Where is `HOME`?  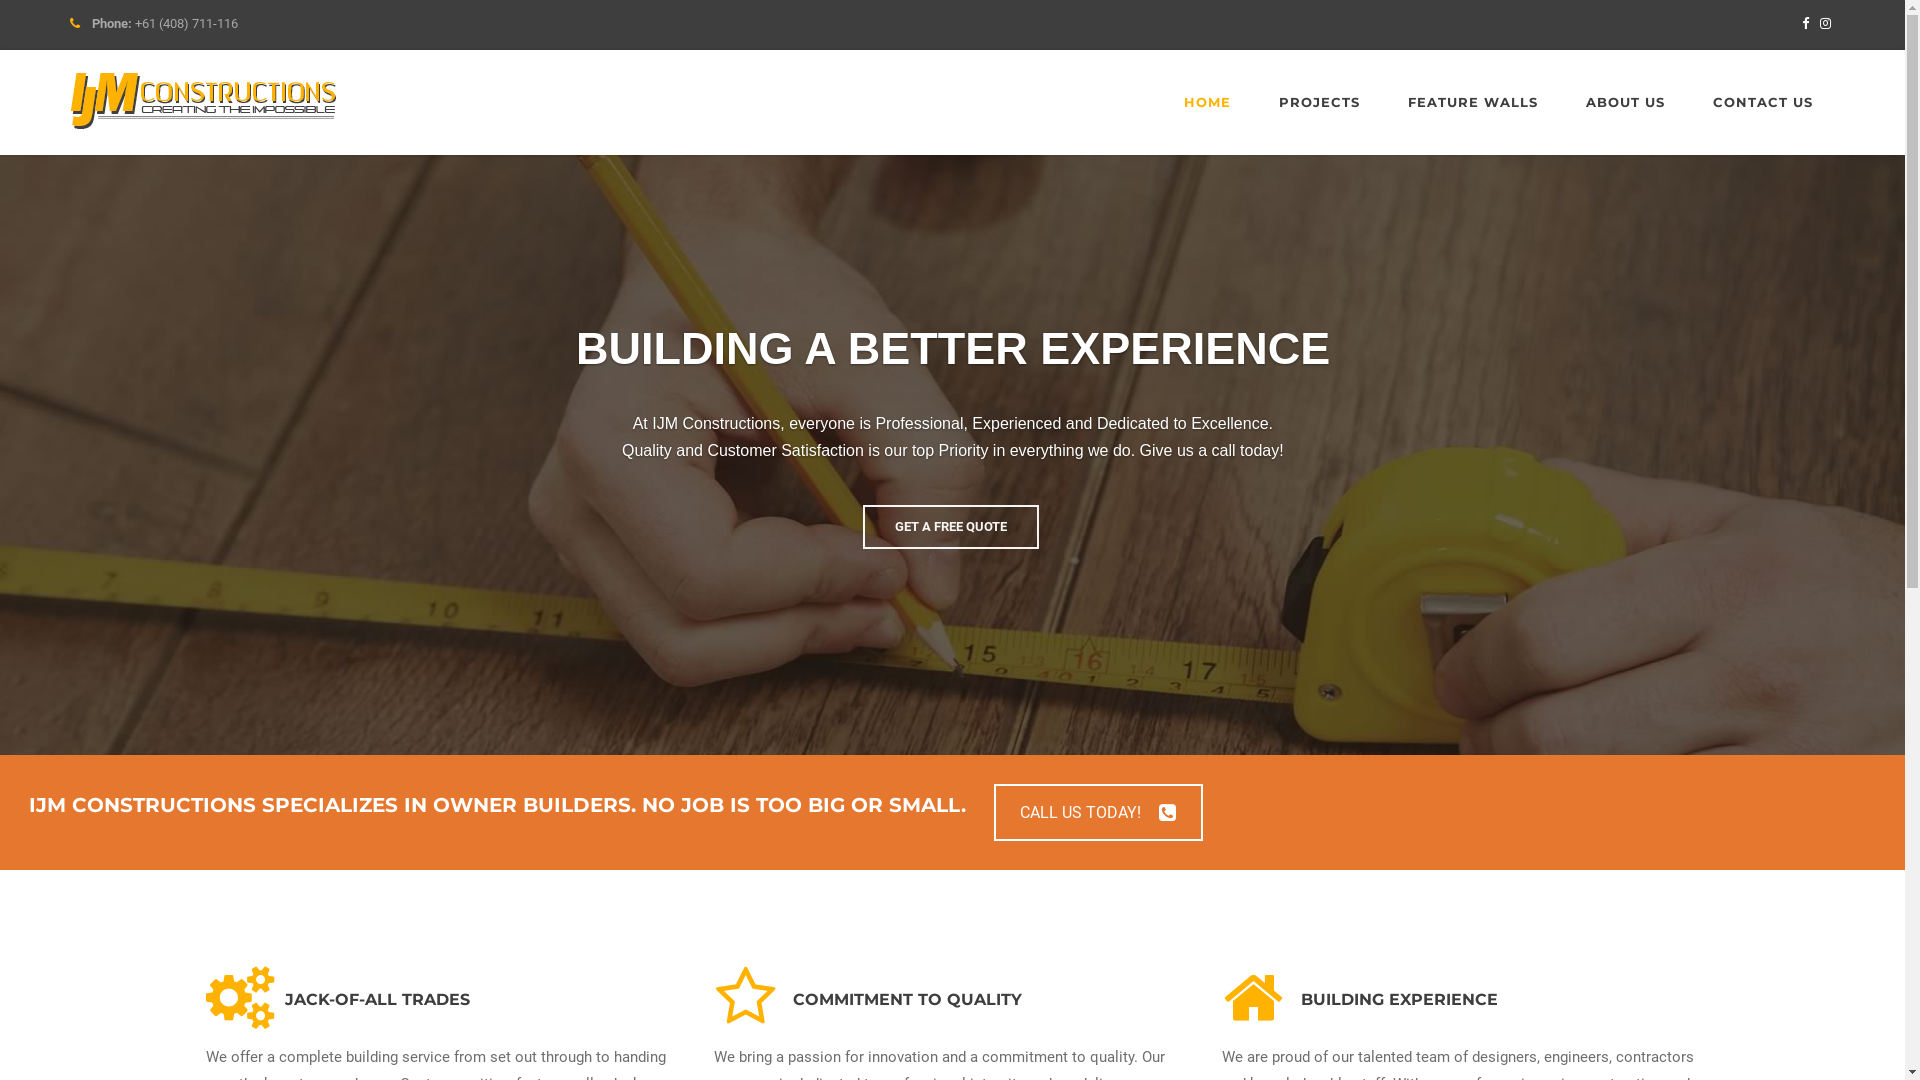 HOME is located at coordinates (1208, 102).